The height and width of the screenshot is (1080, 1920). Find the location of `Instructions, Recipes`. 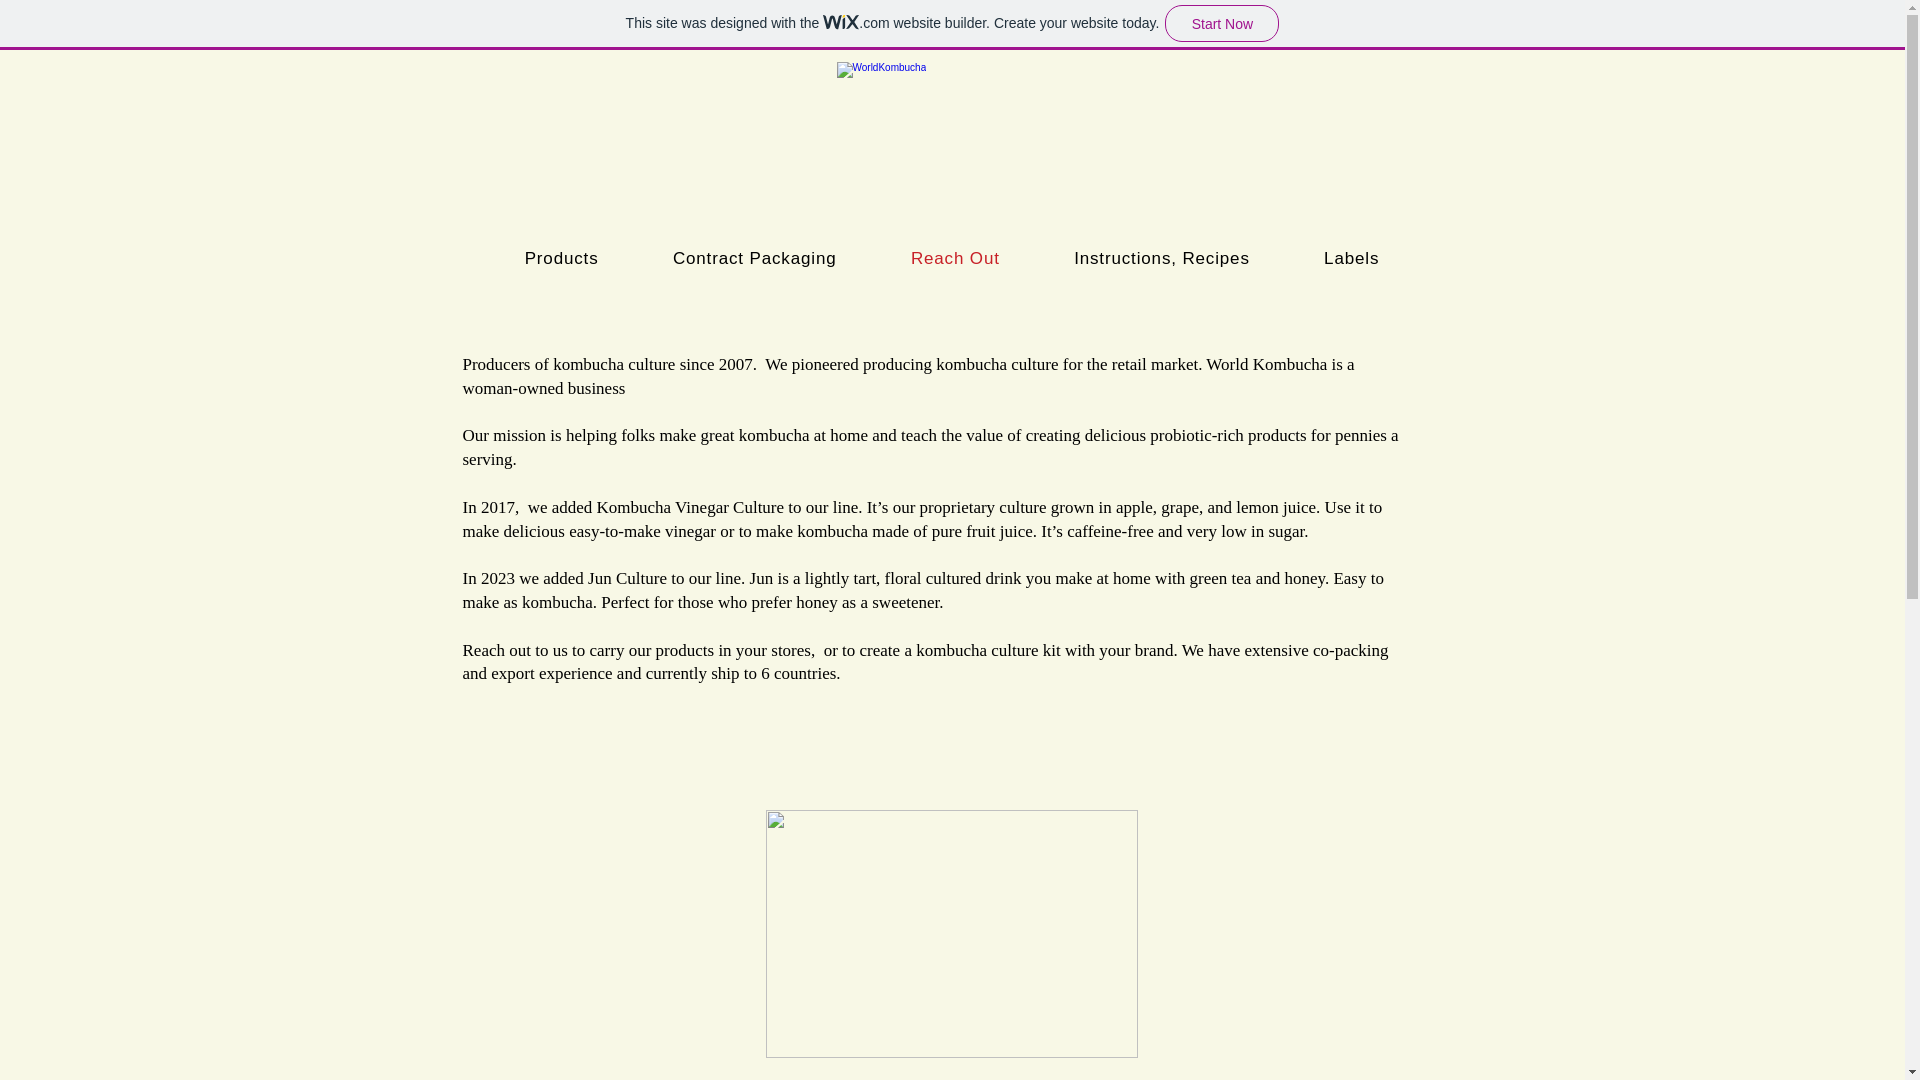

Instructions, Recipes is located at coordinates (1161, 258).